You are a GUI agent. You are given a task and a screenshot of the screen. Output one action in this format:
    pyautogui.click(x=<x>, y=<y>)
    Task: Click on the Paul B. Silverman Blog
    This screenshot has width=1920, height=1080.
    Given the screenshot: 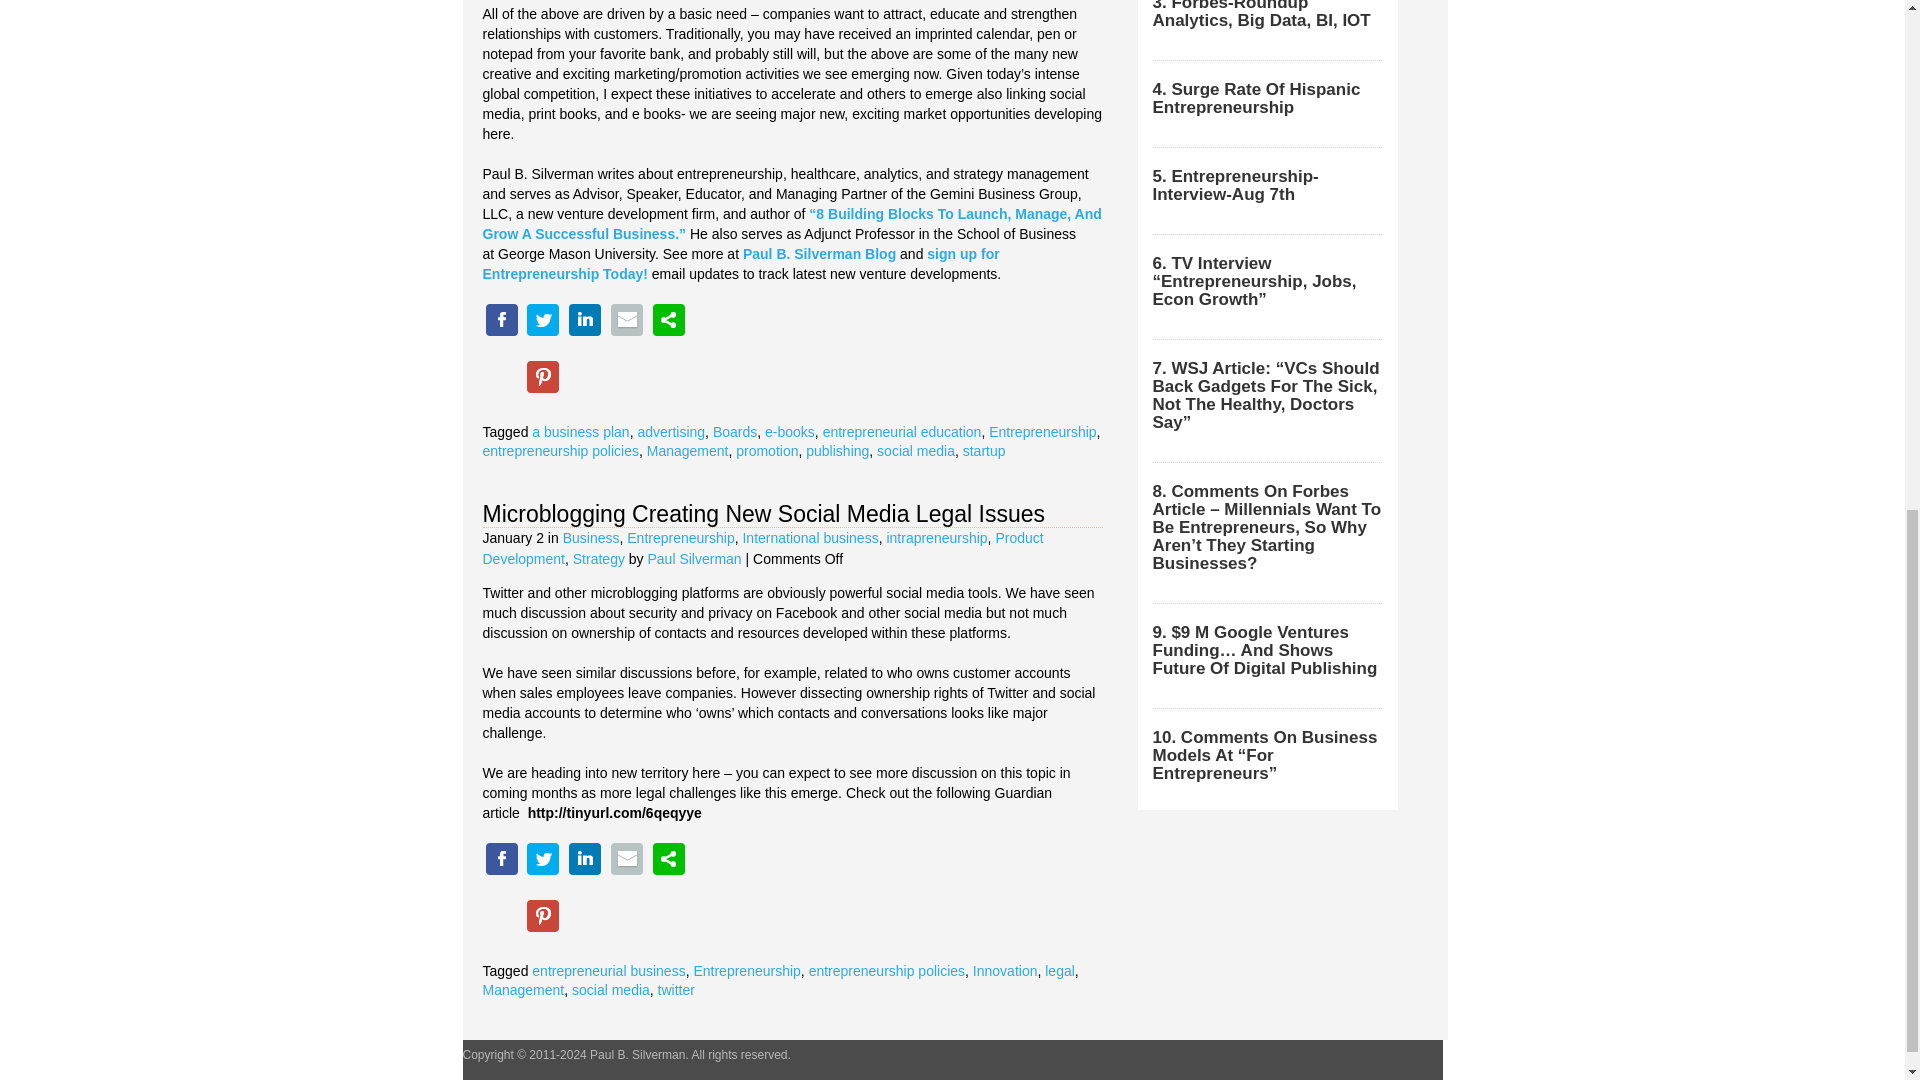 What is the action you would take?
    pyautogui.click(x=820, y=254)
    